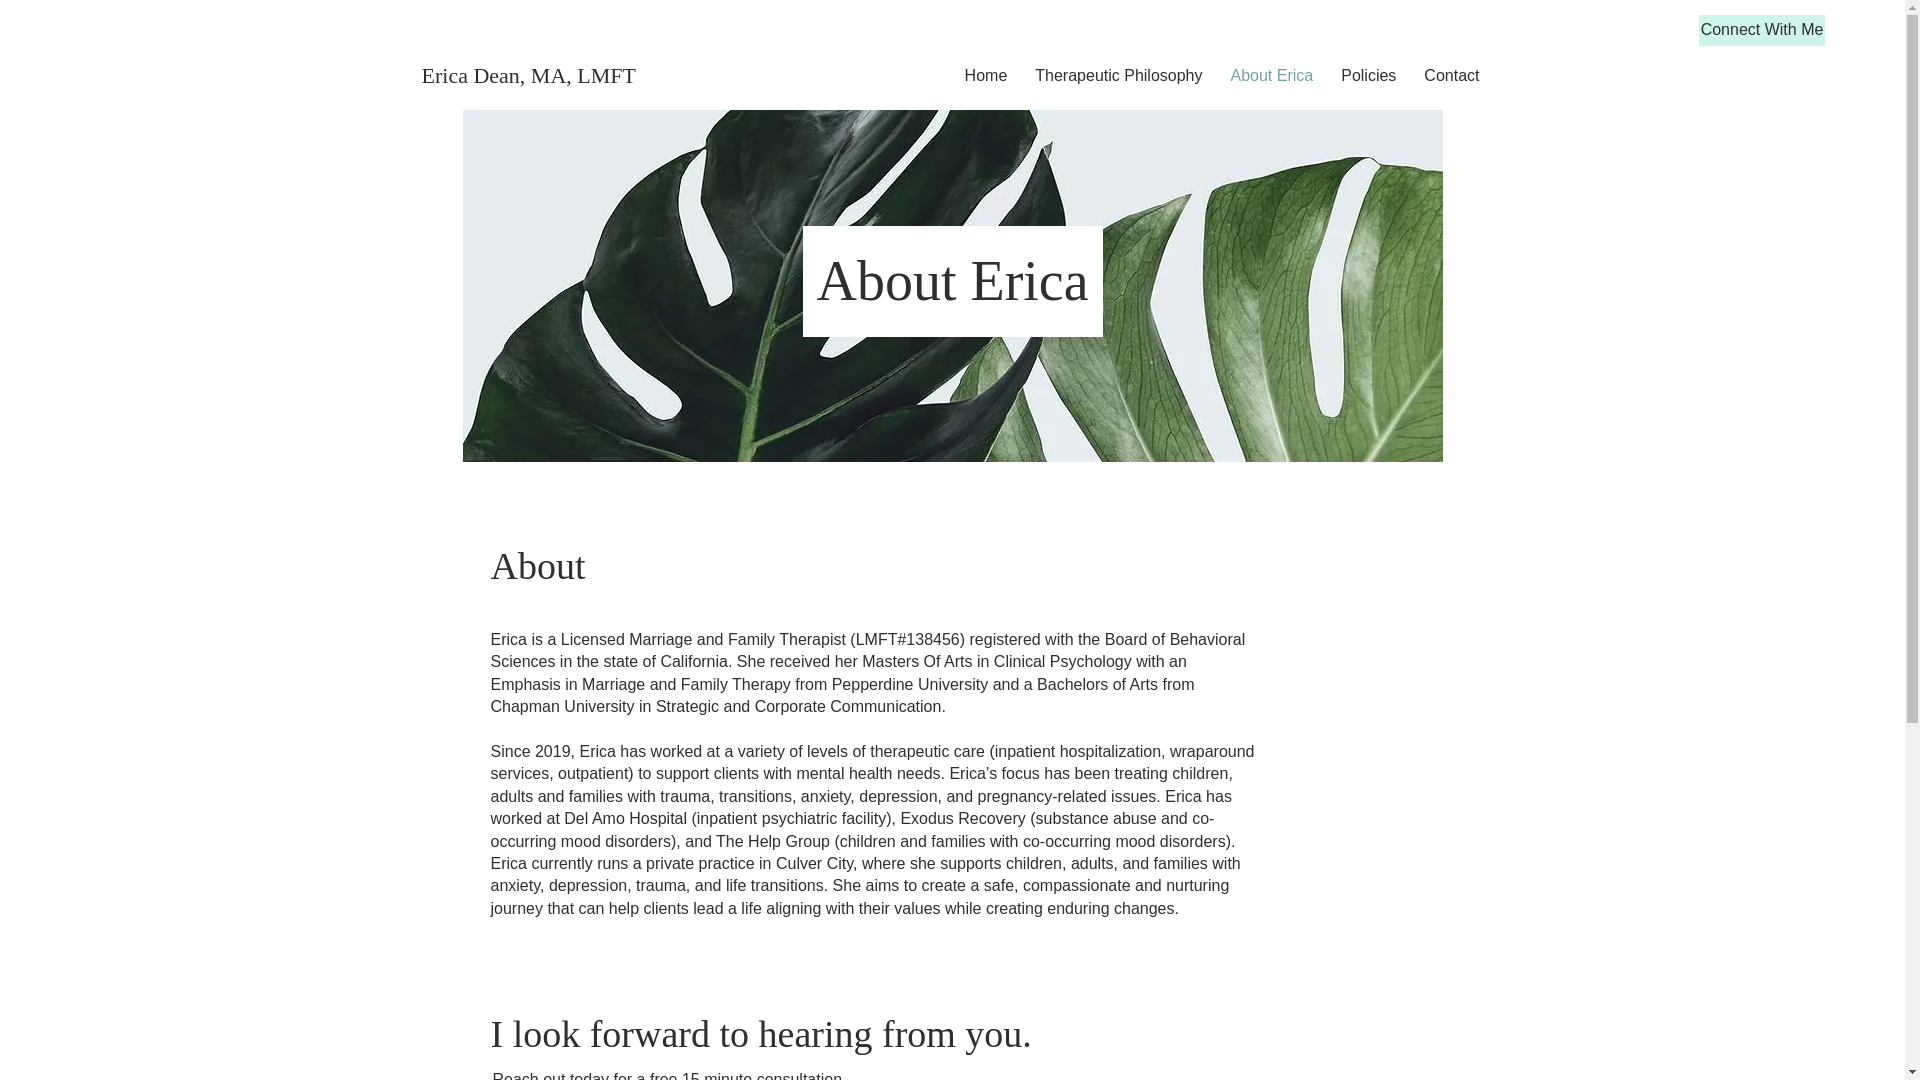 This screenshot has width=1920, height=1080. What do you see at coordinates (1762, 30) in the screenshot?
I see `Connect With Me` at bounding box center [1762, 30].